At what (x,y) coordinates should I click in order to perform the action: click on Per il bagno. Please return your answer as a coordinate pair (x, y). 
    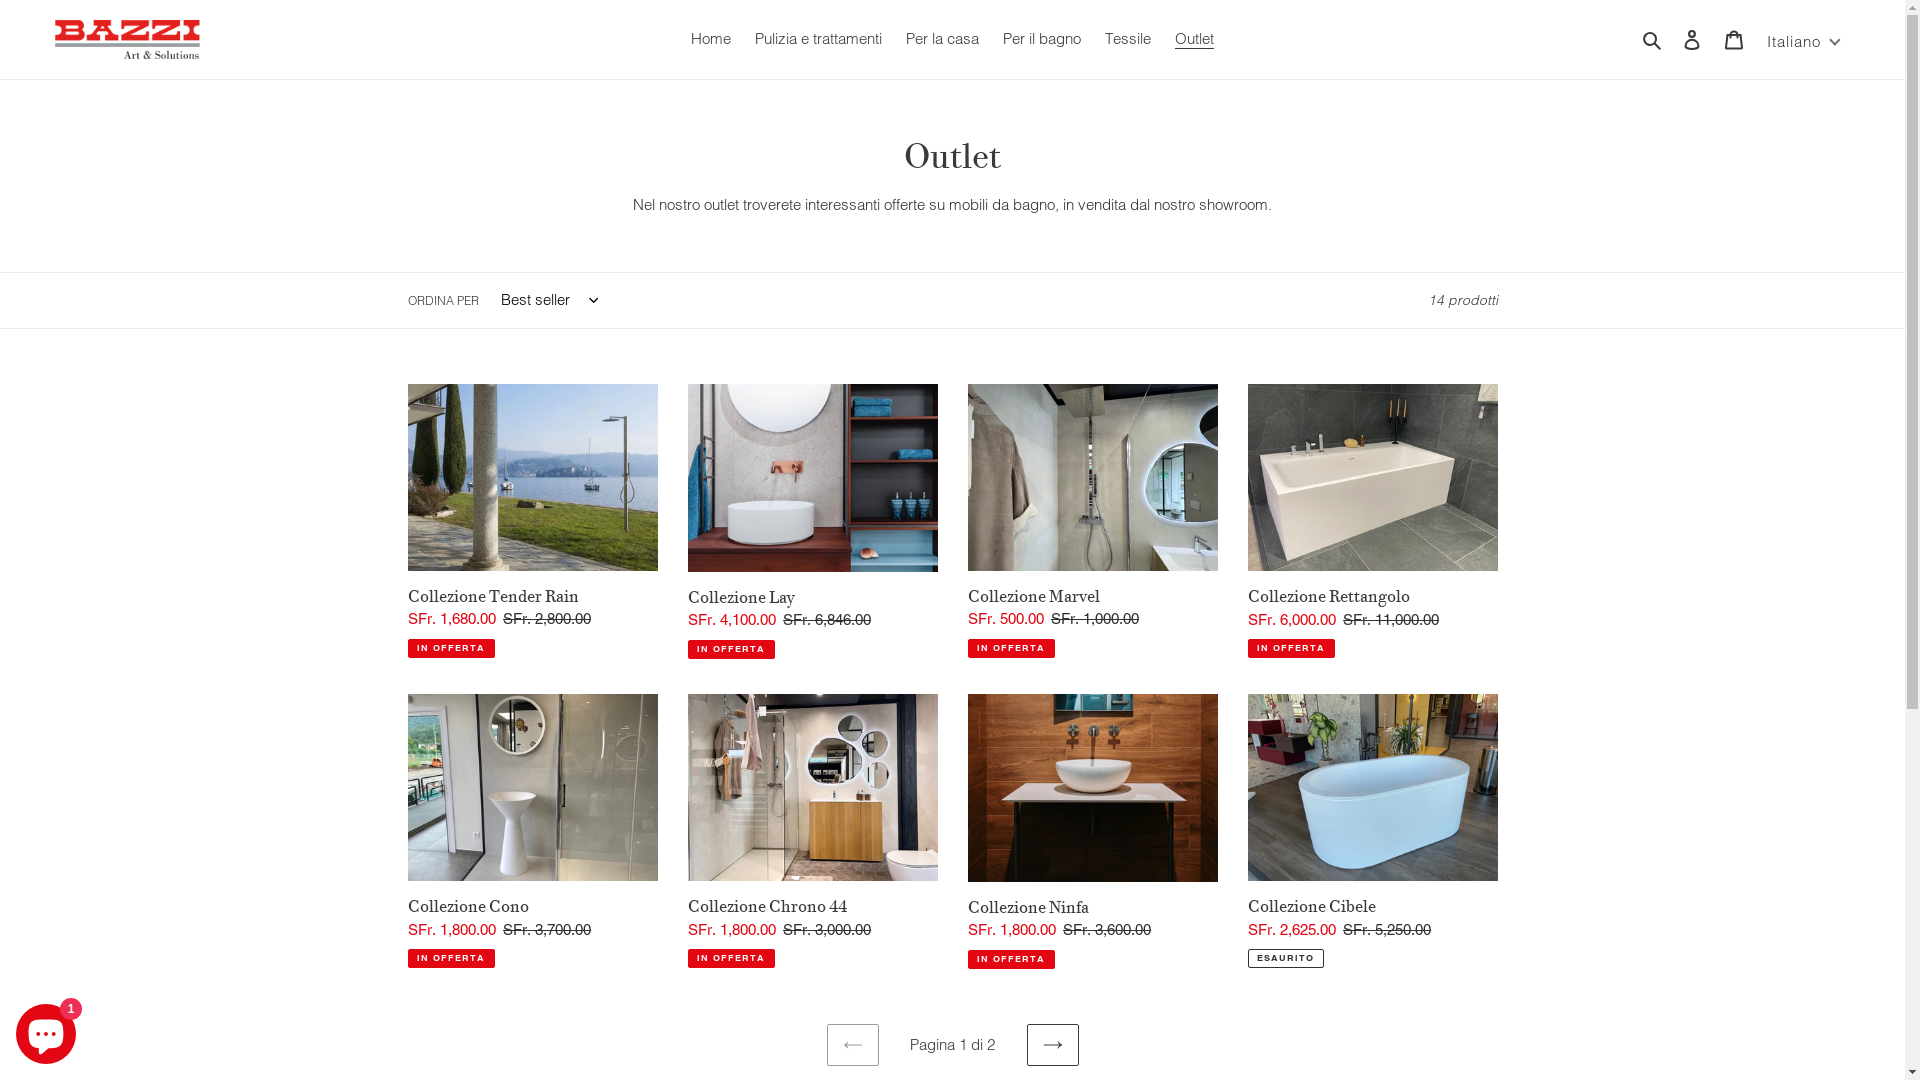
    Looking at the image, I should click on (1042, 40).